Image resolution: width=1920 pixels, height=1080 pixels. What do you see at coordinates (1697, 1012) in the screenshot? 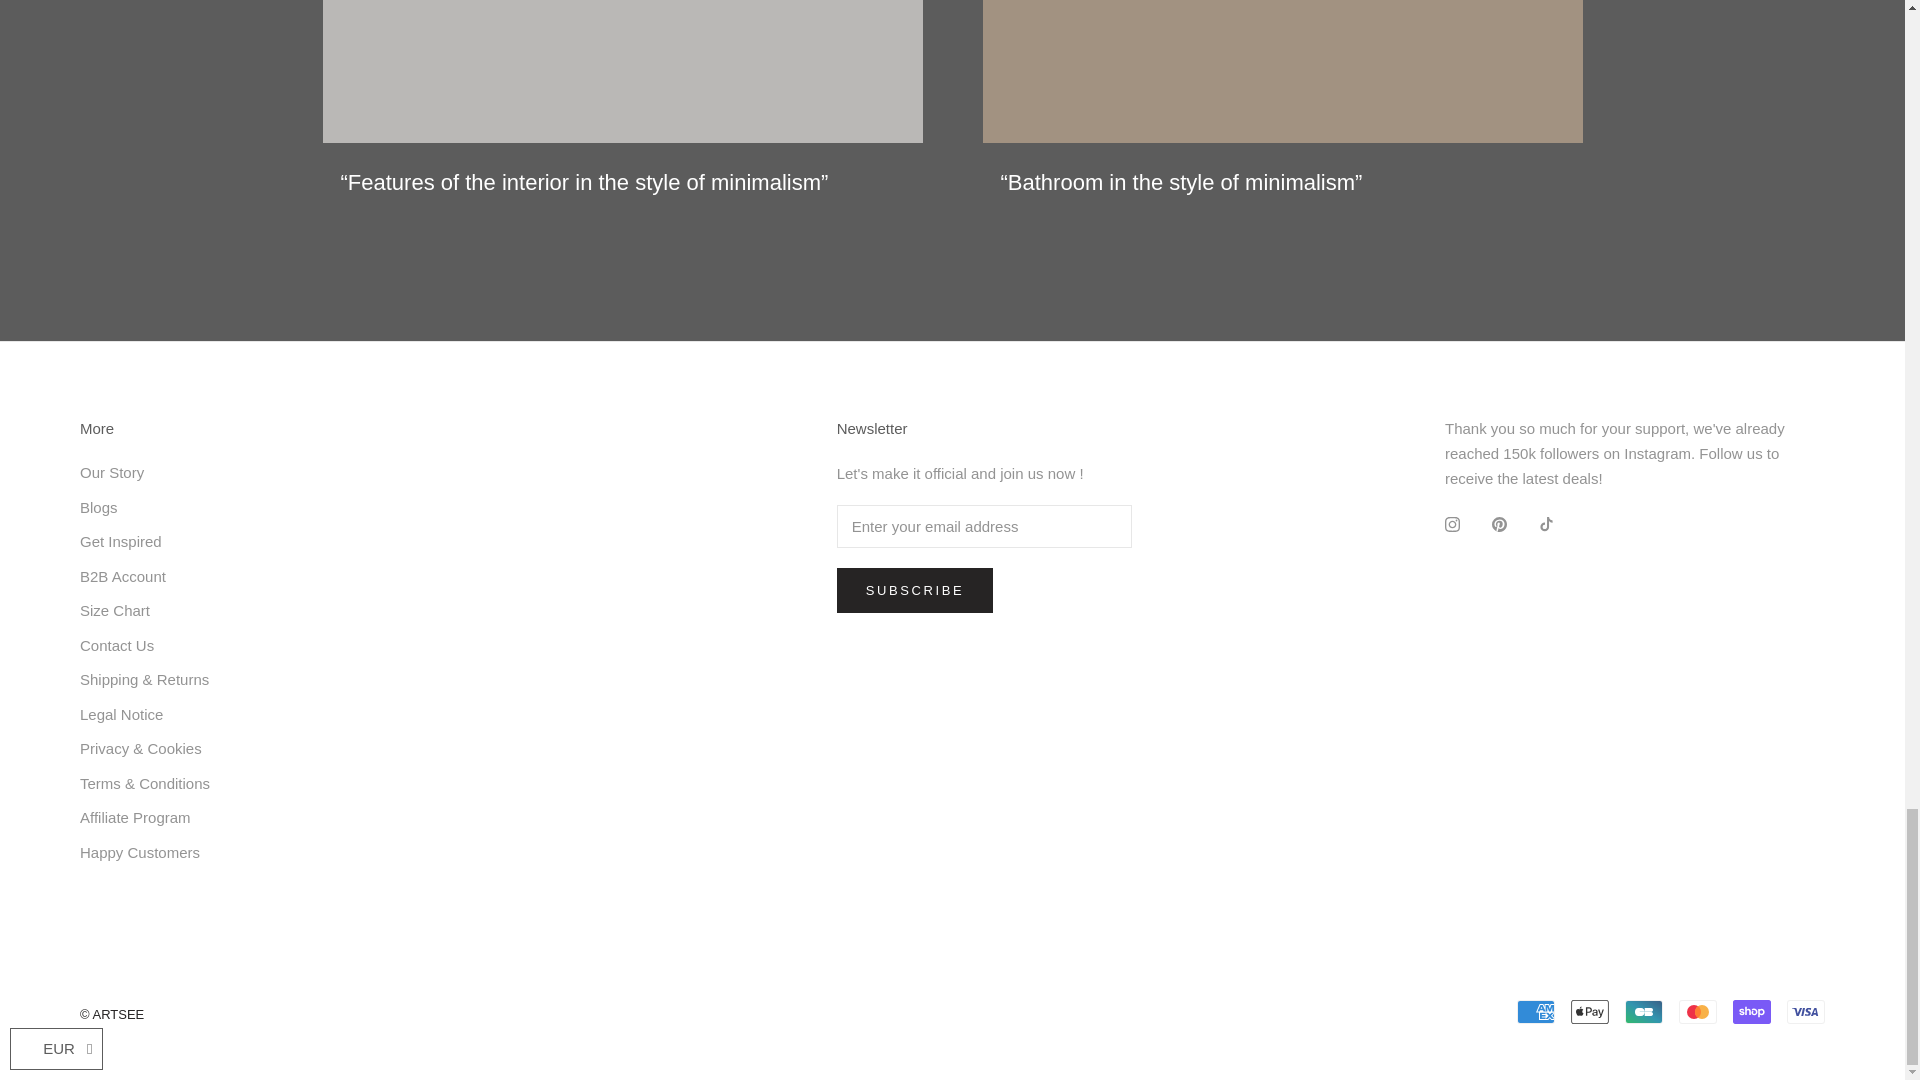
I see `Mastercard` at bounding box center [1697, 1012].